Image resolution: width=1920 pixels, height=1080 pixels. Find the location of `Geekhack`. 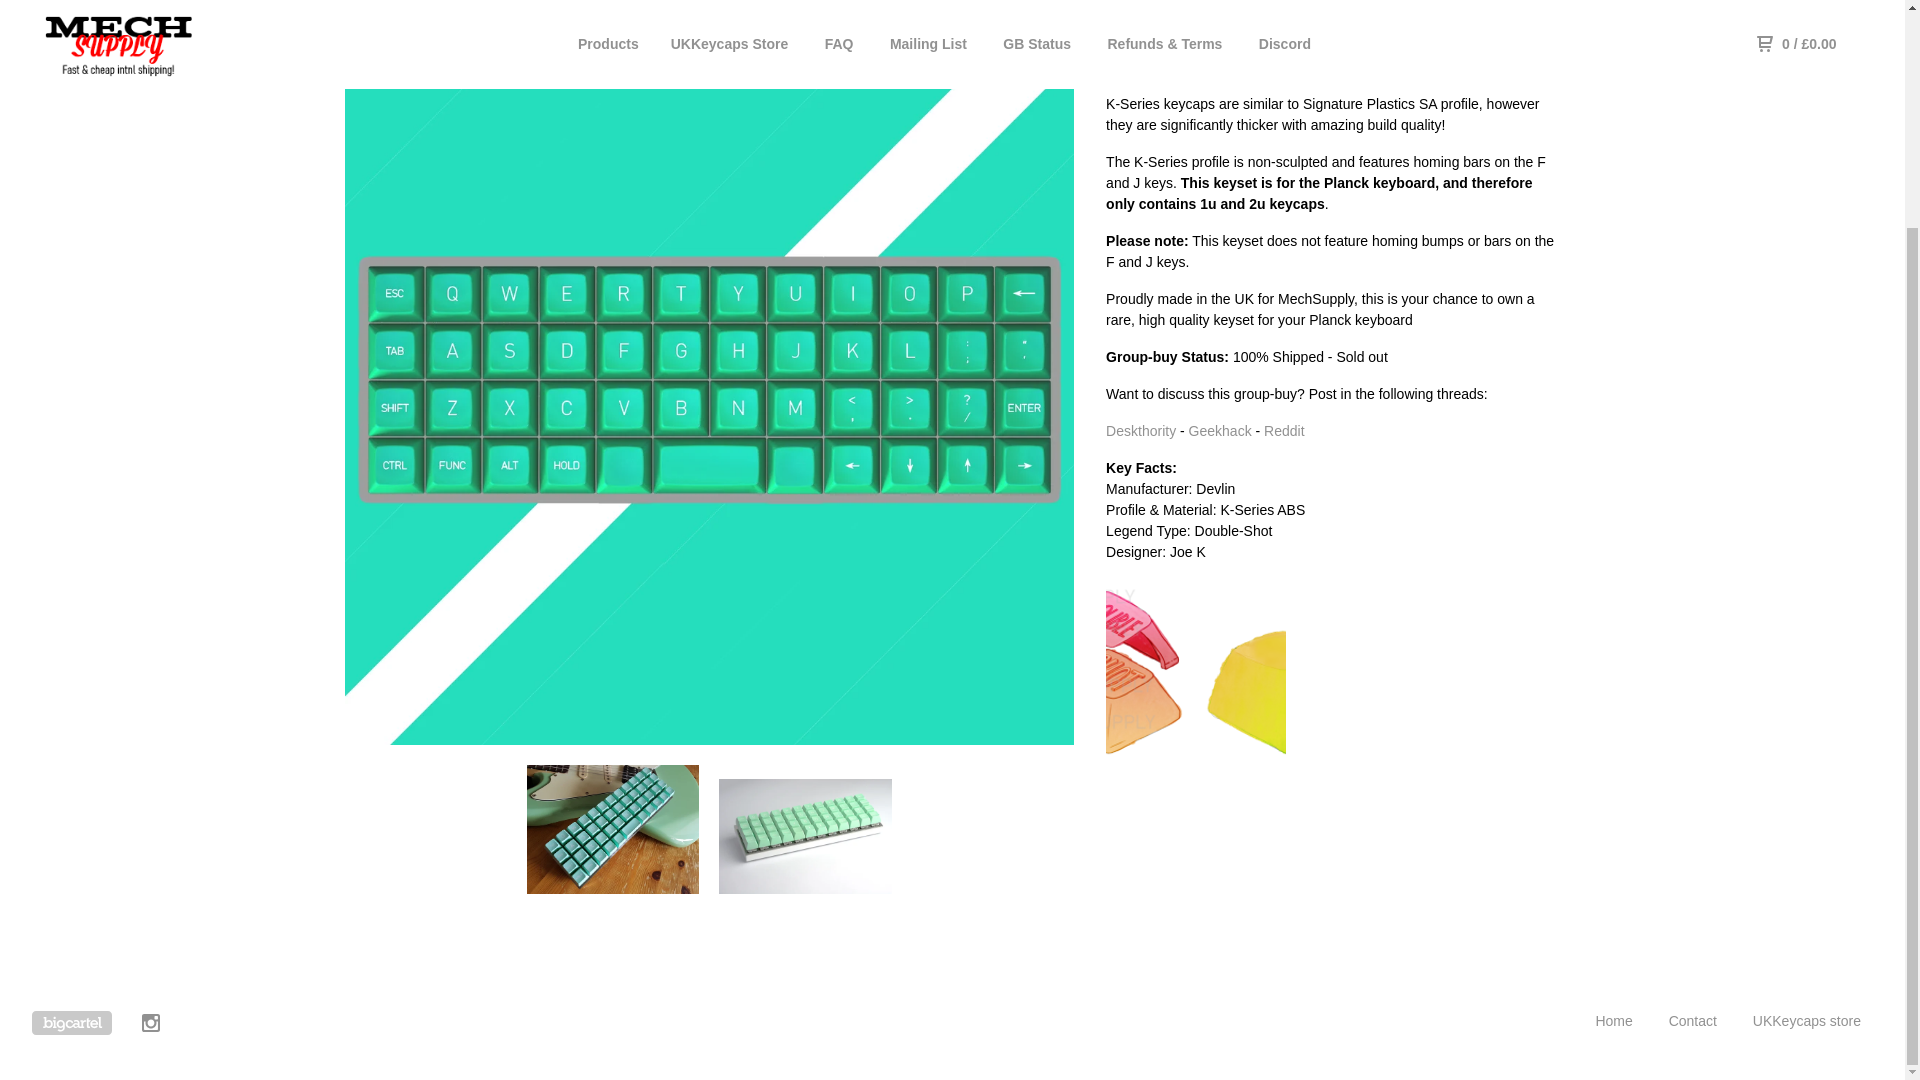

Geekhack is located at coordinates (1220, 430).